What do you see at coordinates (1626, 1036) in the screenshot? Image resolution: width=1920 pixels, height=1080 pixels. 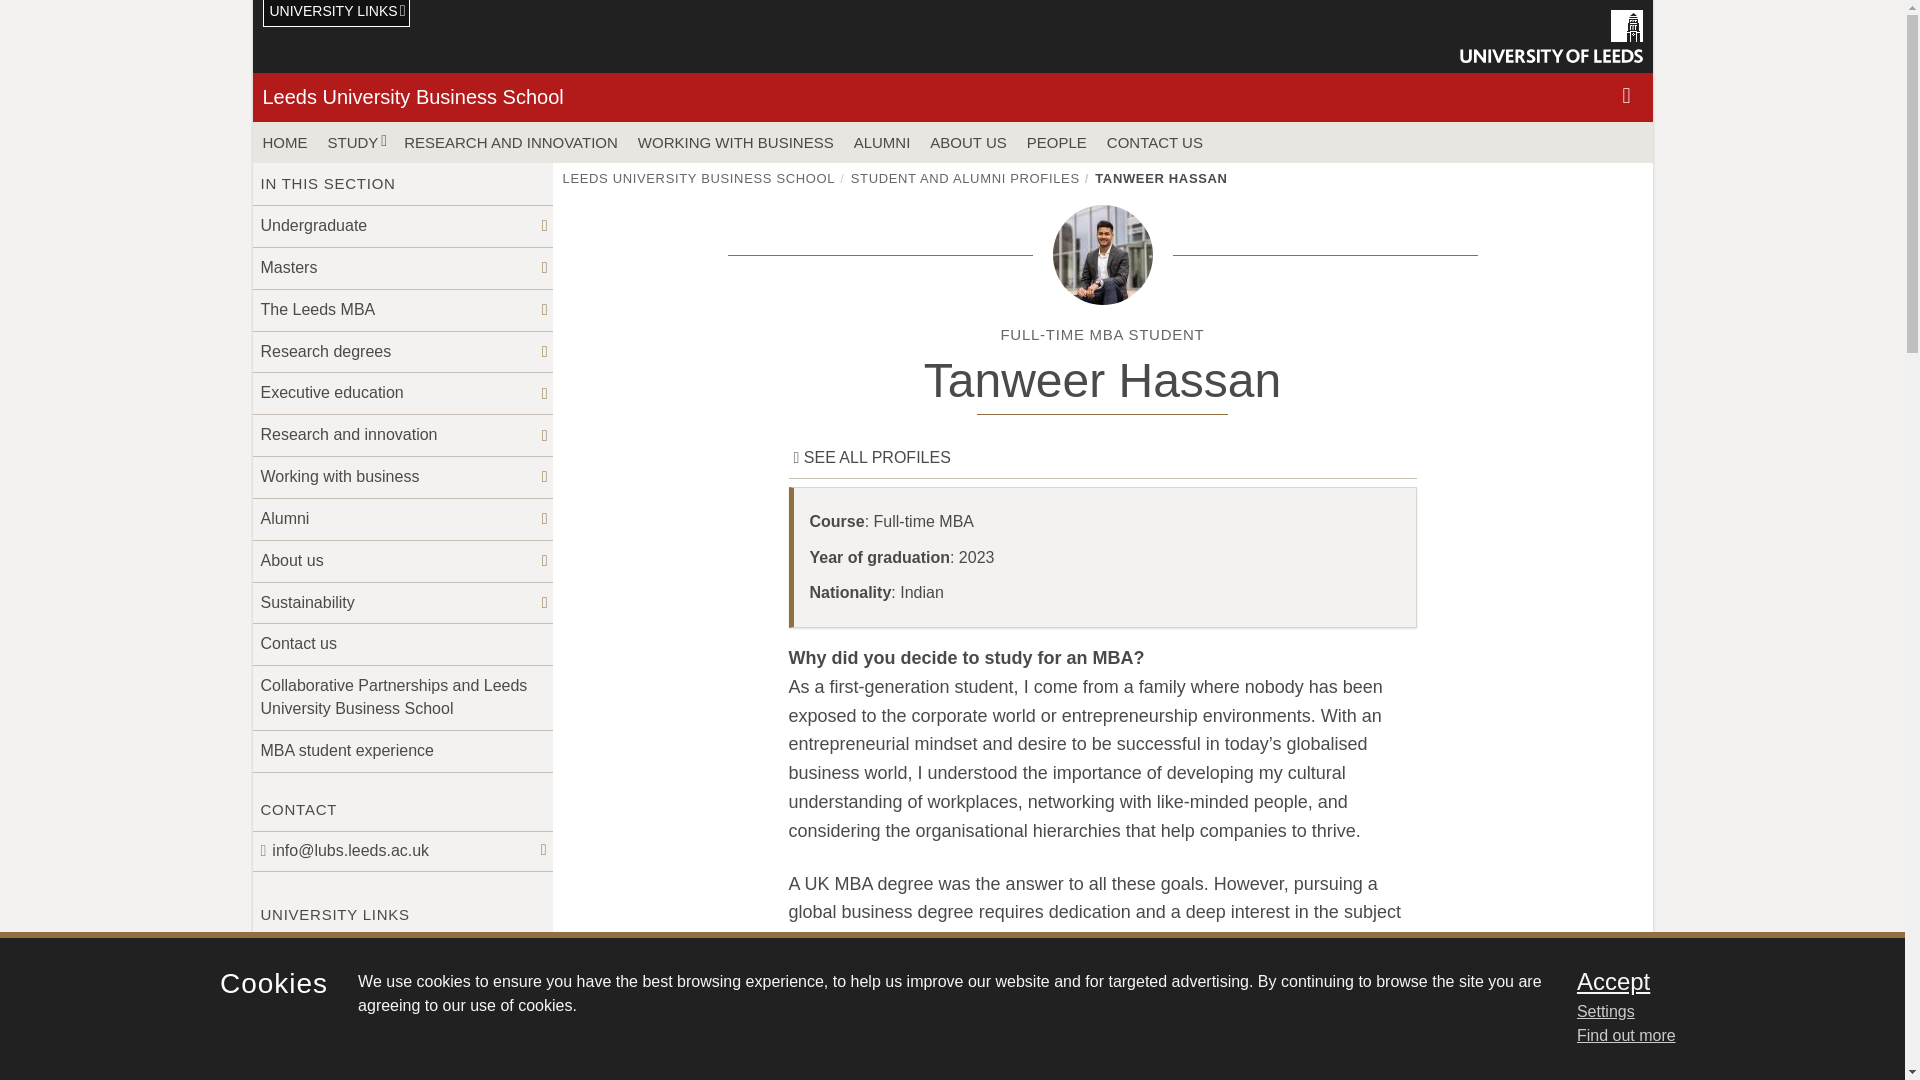 I see `Find out more` at bounding box center [1626, 1036].